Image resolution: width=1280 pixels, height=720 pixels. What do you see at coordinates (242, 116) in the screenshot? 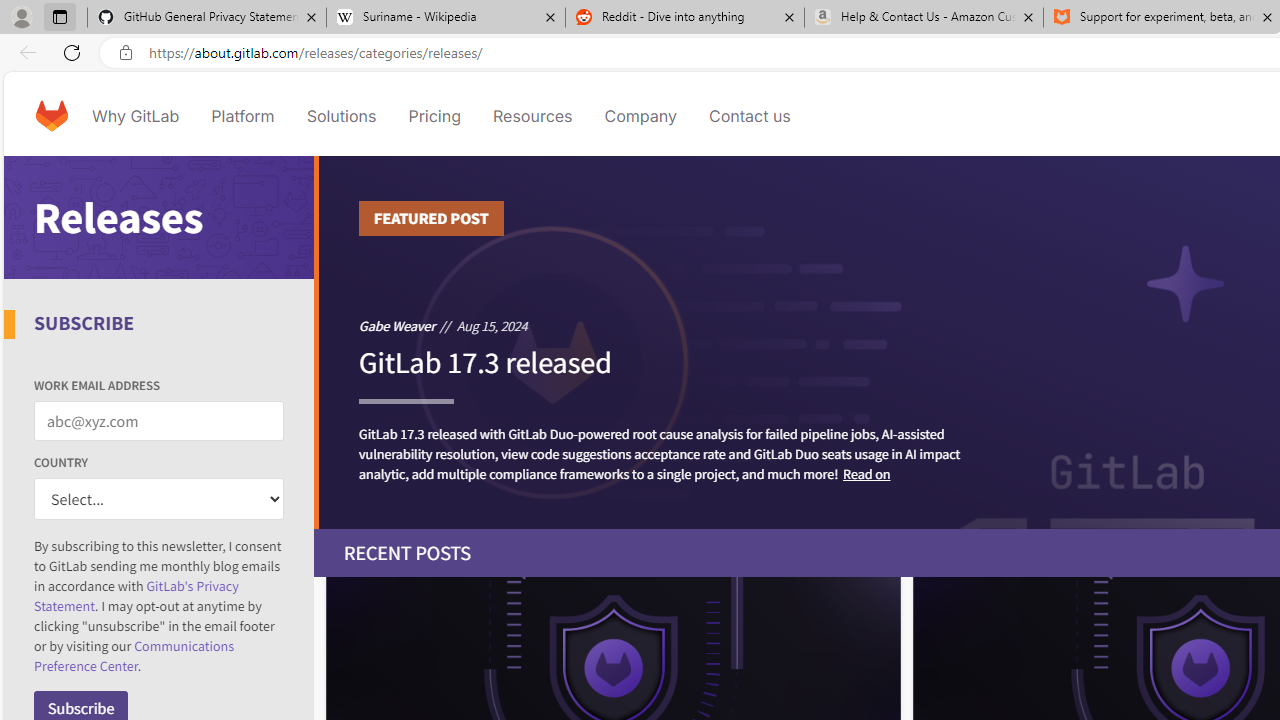
I see `Platform` at bounding box center [242, 116].